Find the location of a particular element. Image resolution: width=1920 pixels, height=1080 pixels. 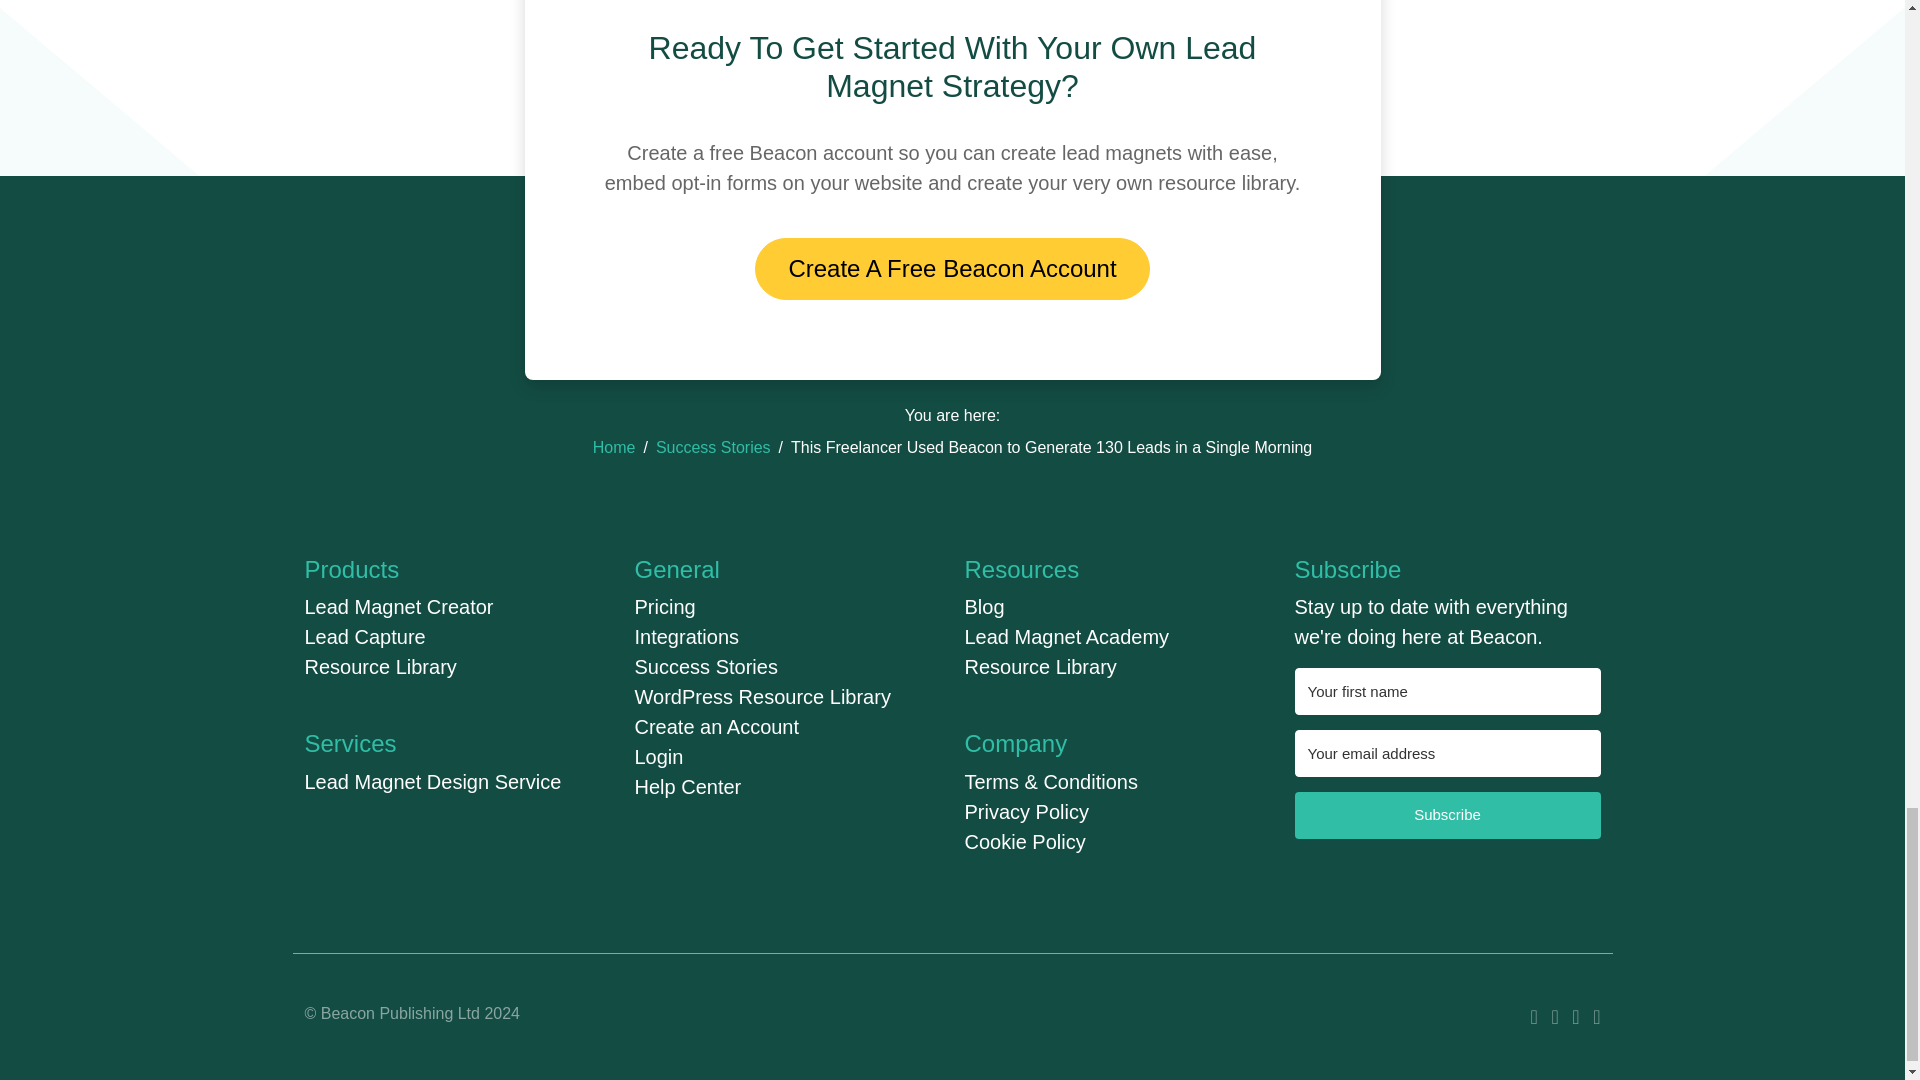

Pricing is located at coordinates (664, 606).